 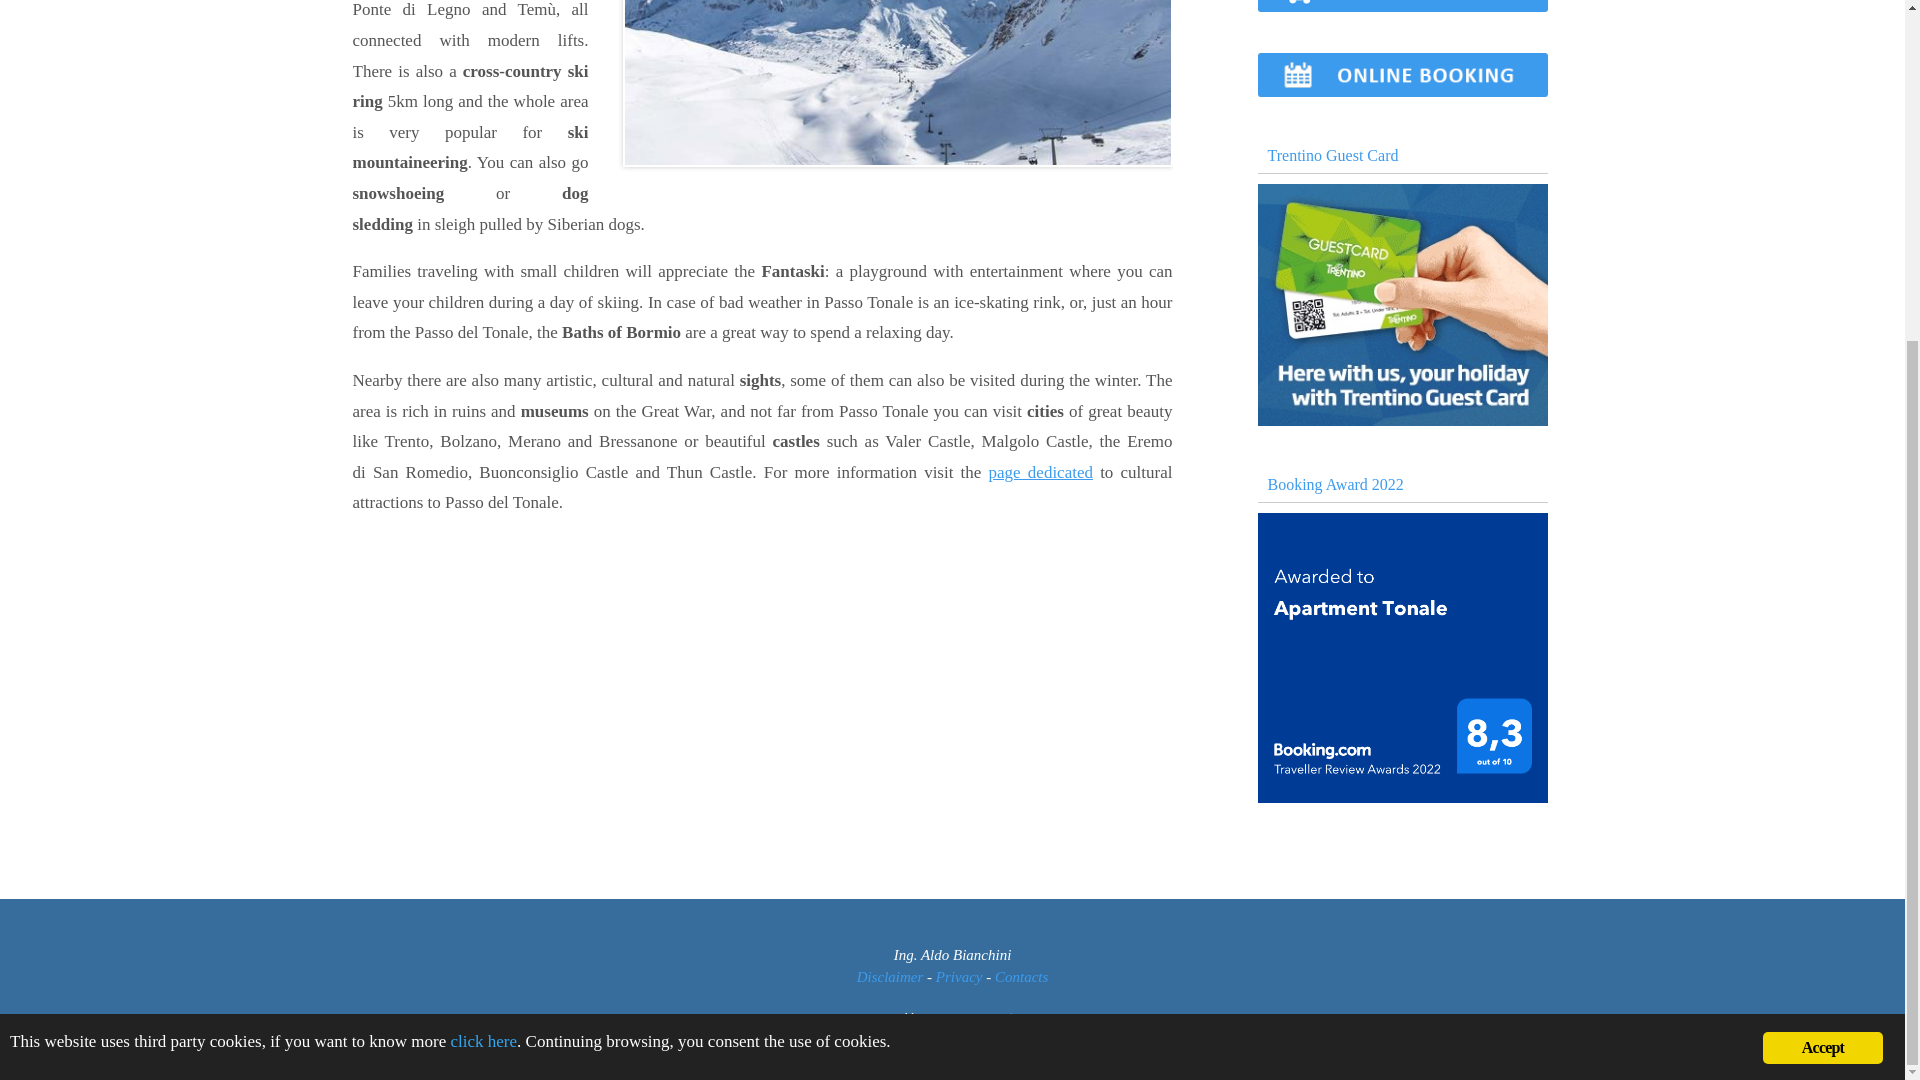 I want to click on Nirvana, so click(x=947, y=1016).